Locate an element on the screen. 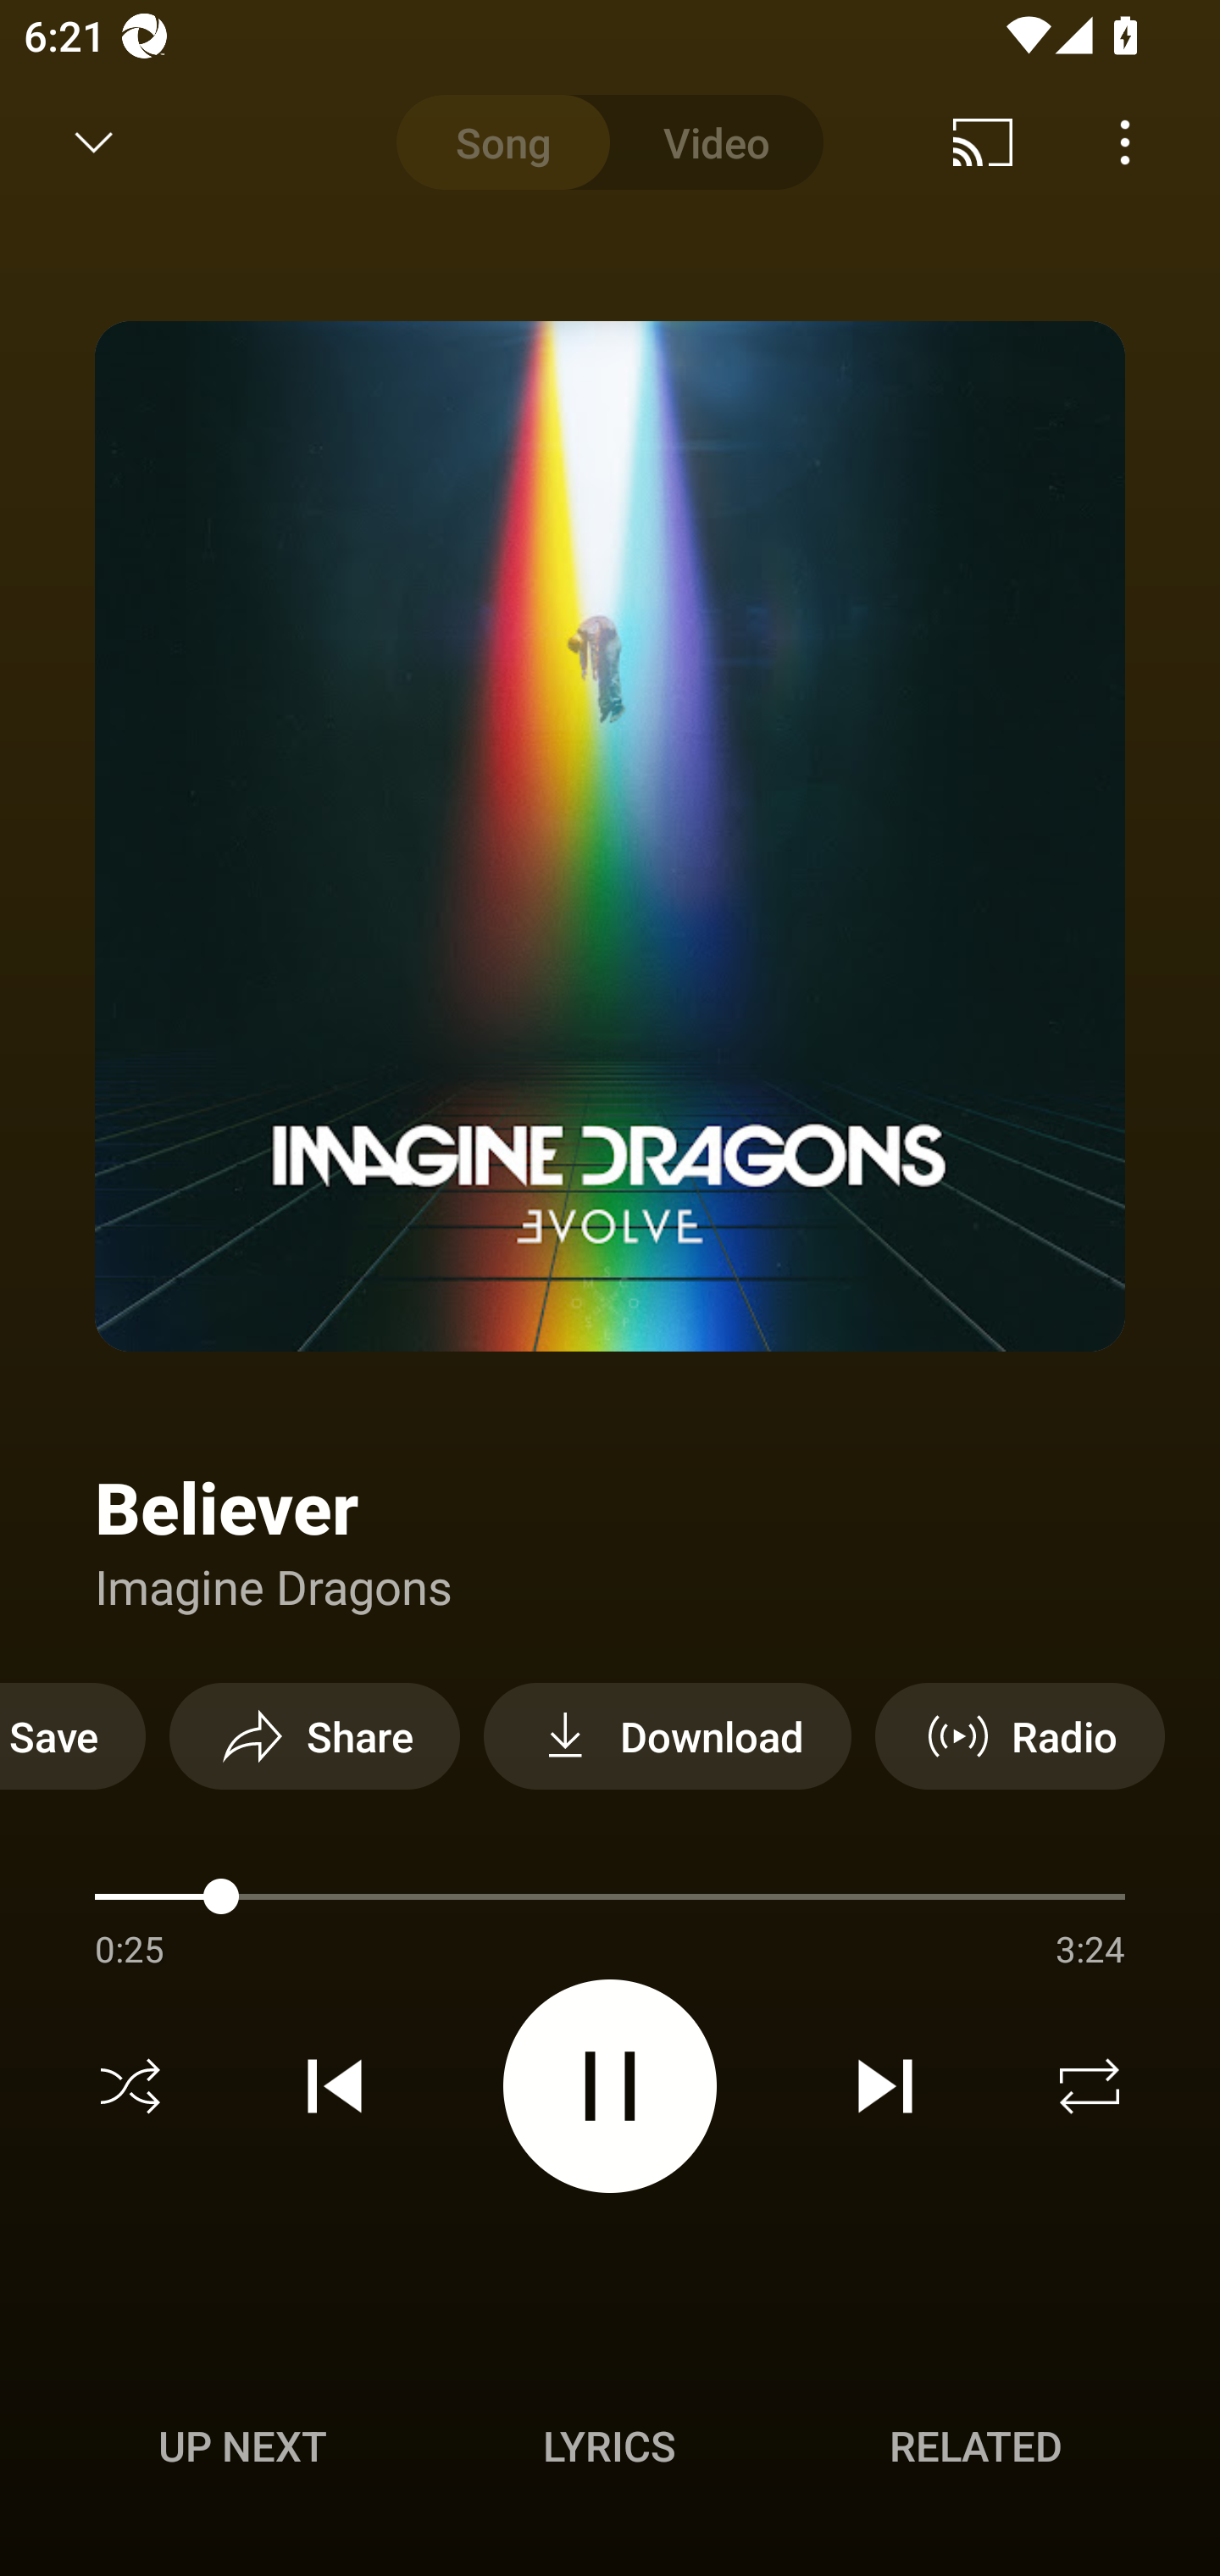  Save Save to playlist is located at coordinates (73, 1735).